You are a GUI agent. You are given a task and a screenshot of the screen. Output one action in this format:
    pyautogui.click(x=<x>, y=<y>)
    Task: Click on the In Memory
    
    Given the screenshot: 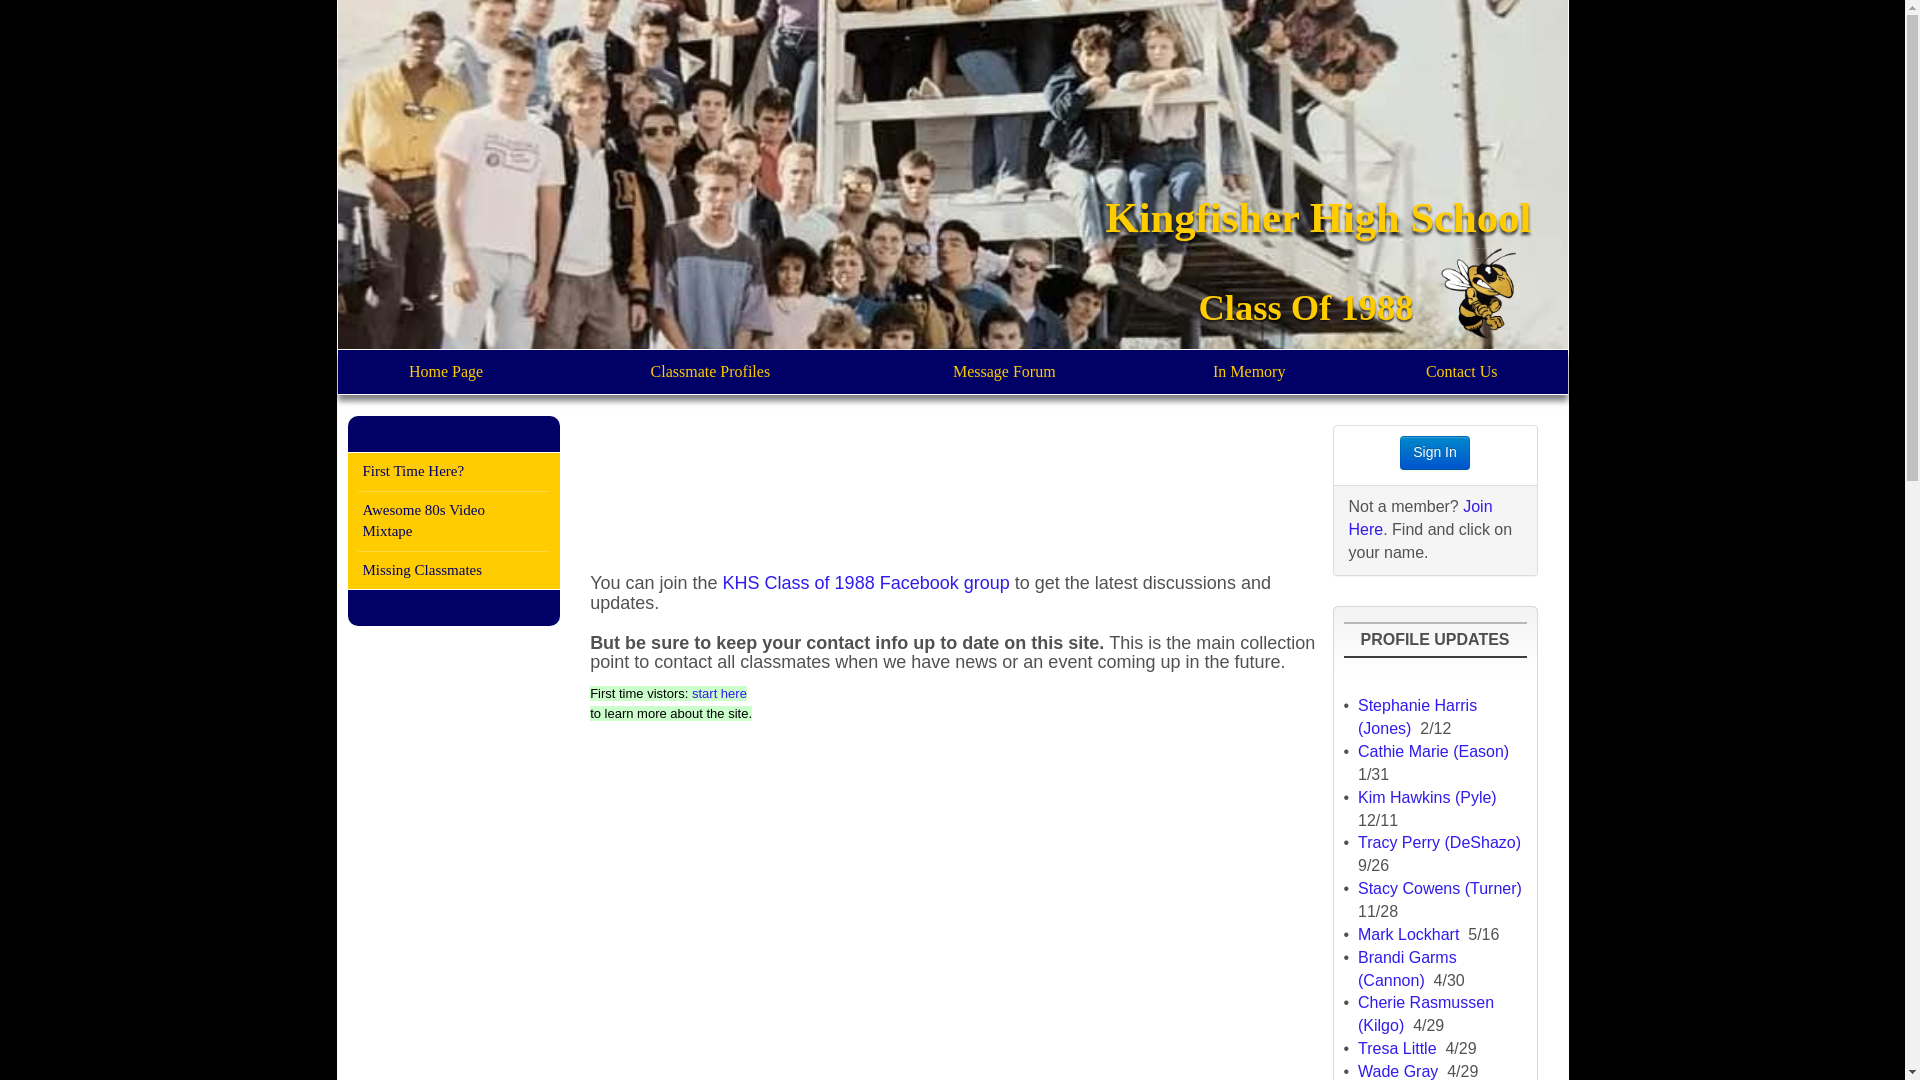 What is the action you would take?
    pyautogui.click(x=1248, y=372)
    